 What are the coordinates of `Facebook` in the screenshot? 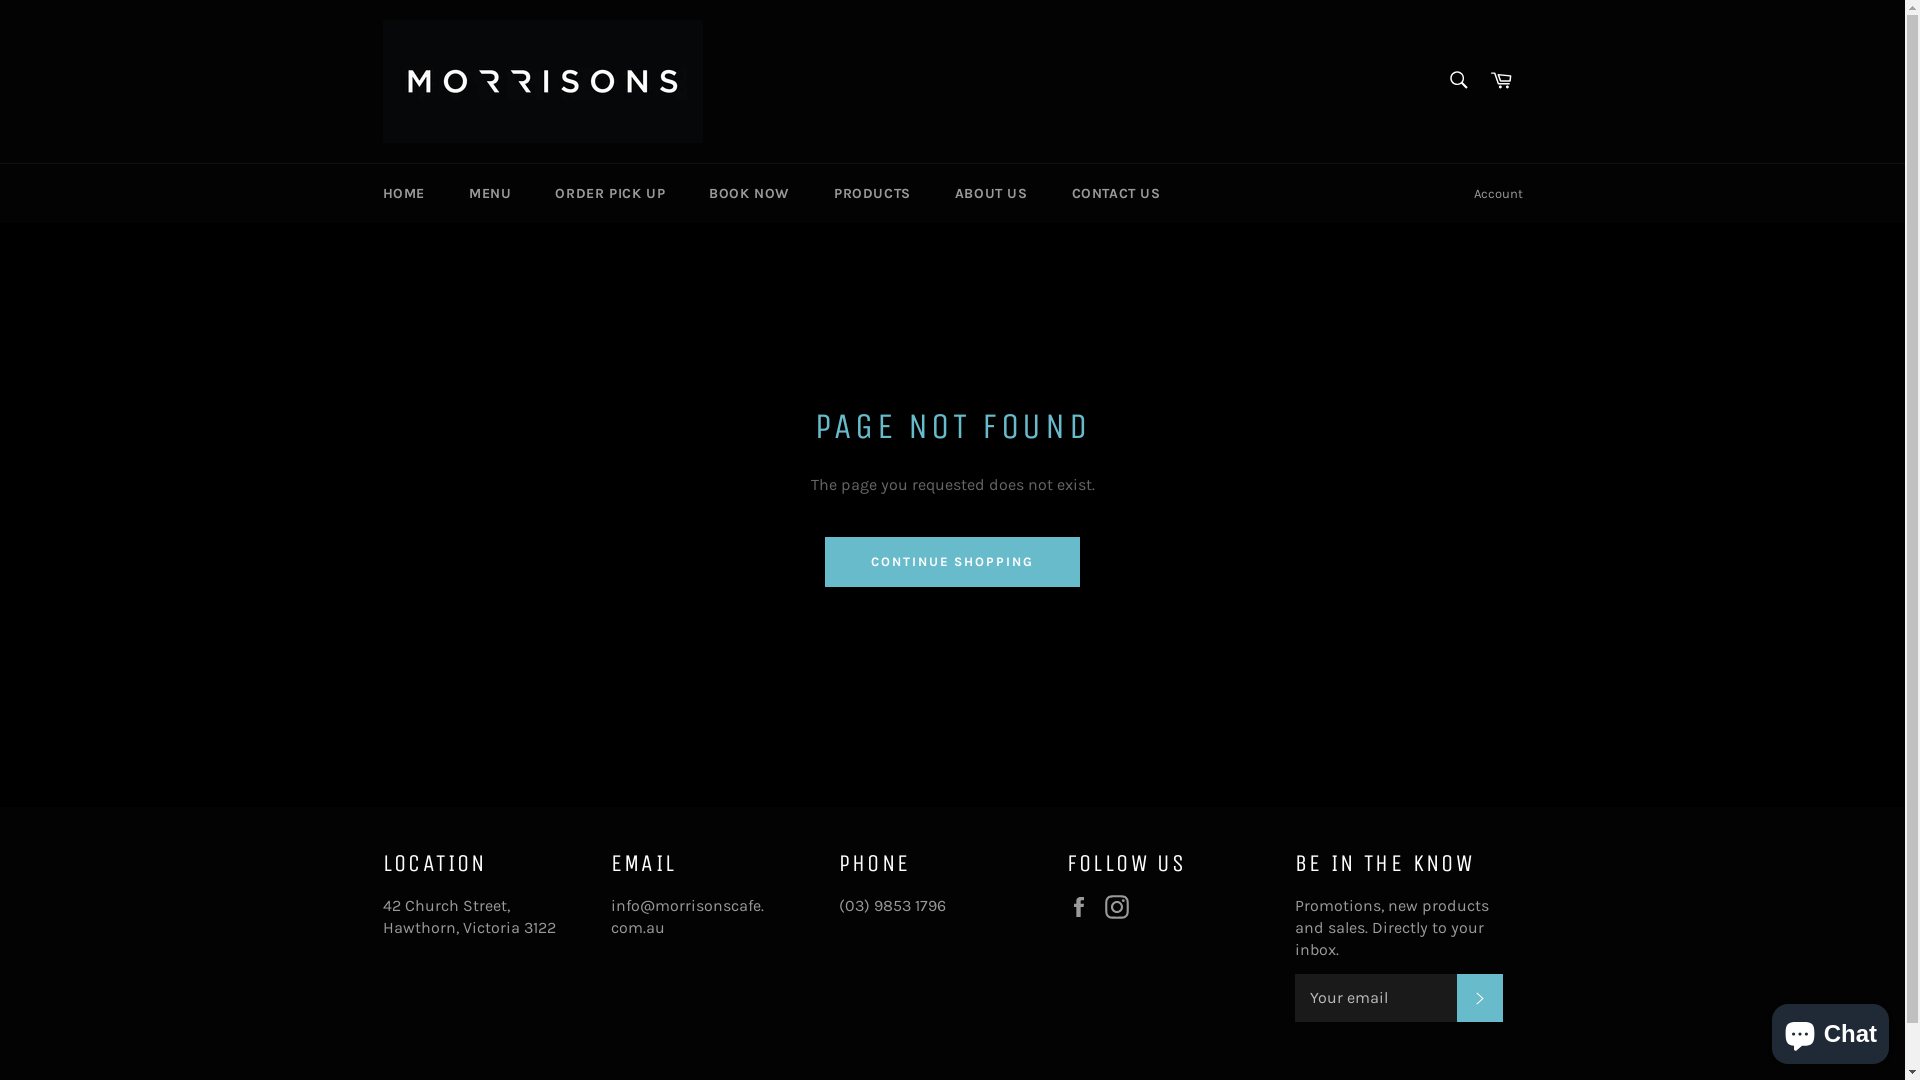 It's located at (1083, 907).